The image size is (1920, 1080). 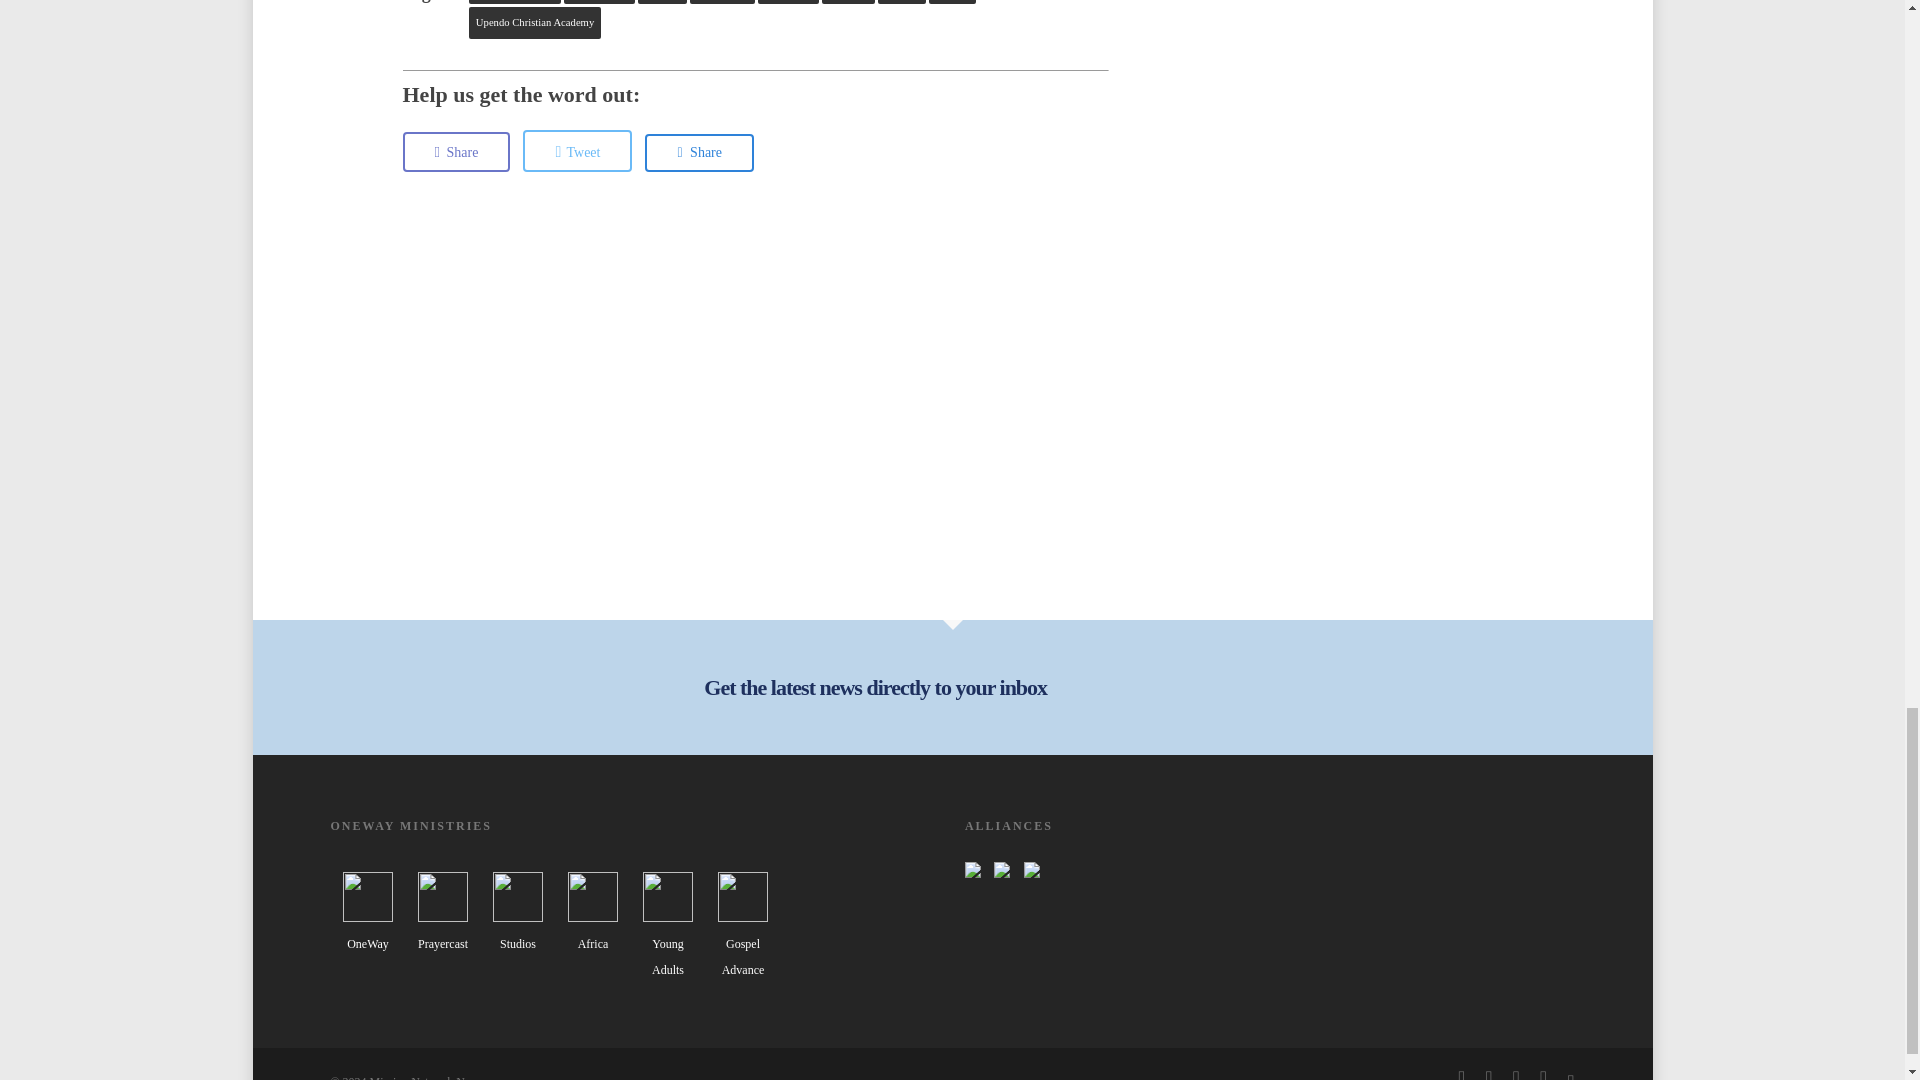 I want to click on Amg International, so click(x=514, y=2).